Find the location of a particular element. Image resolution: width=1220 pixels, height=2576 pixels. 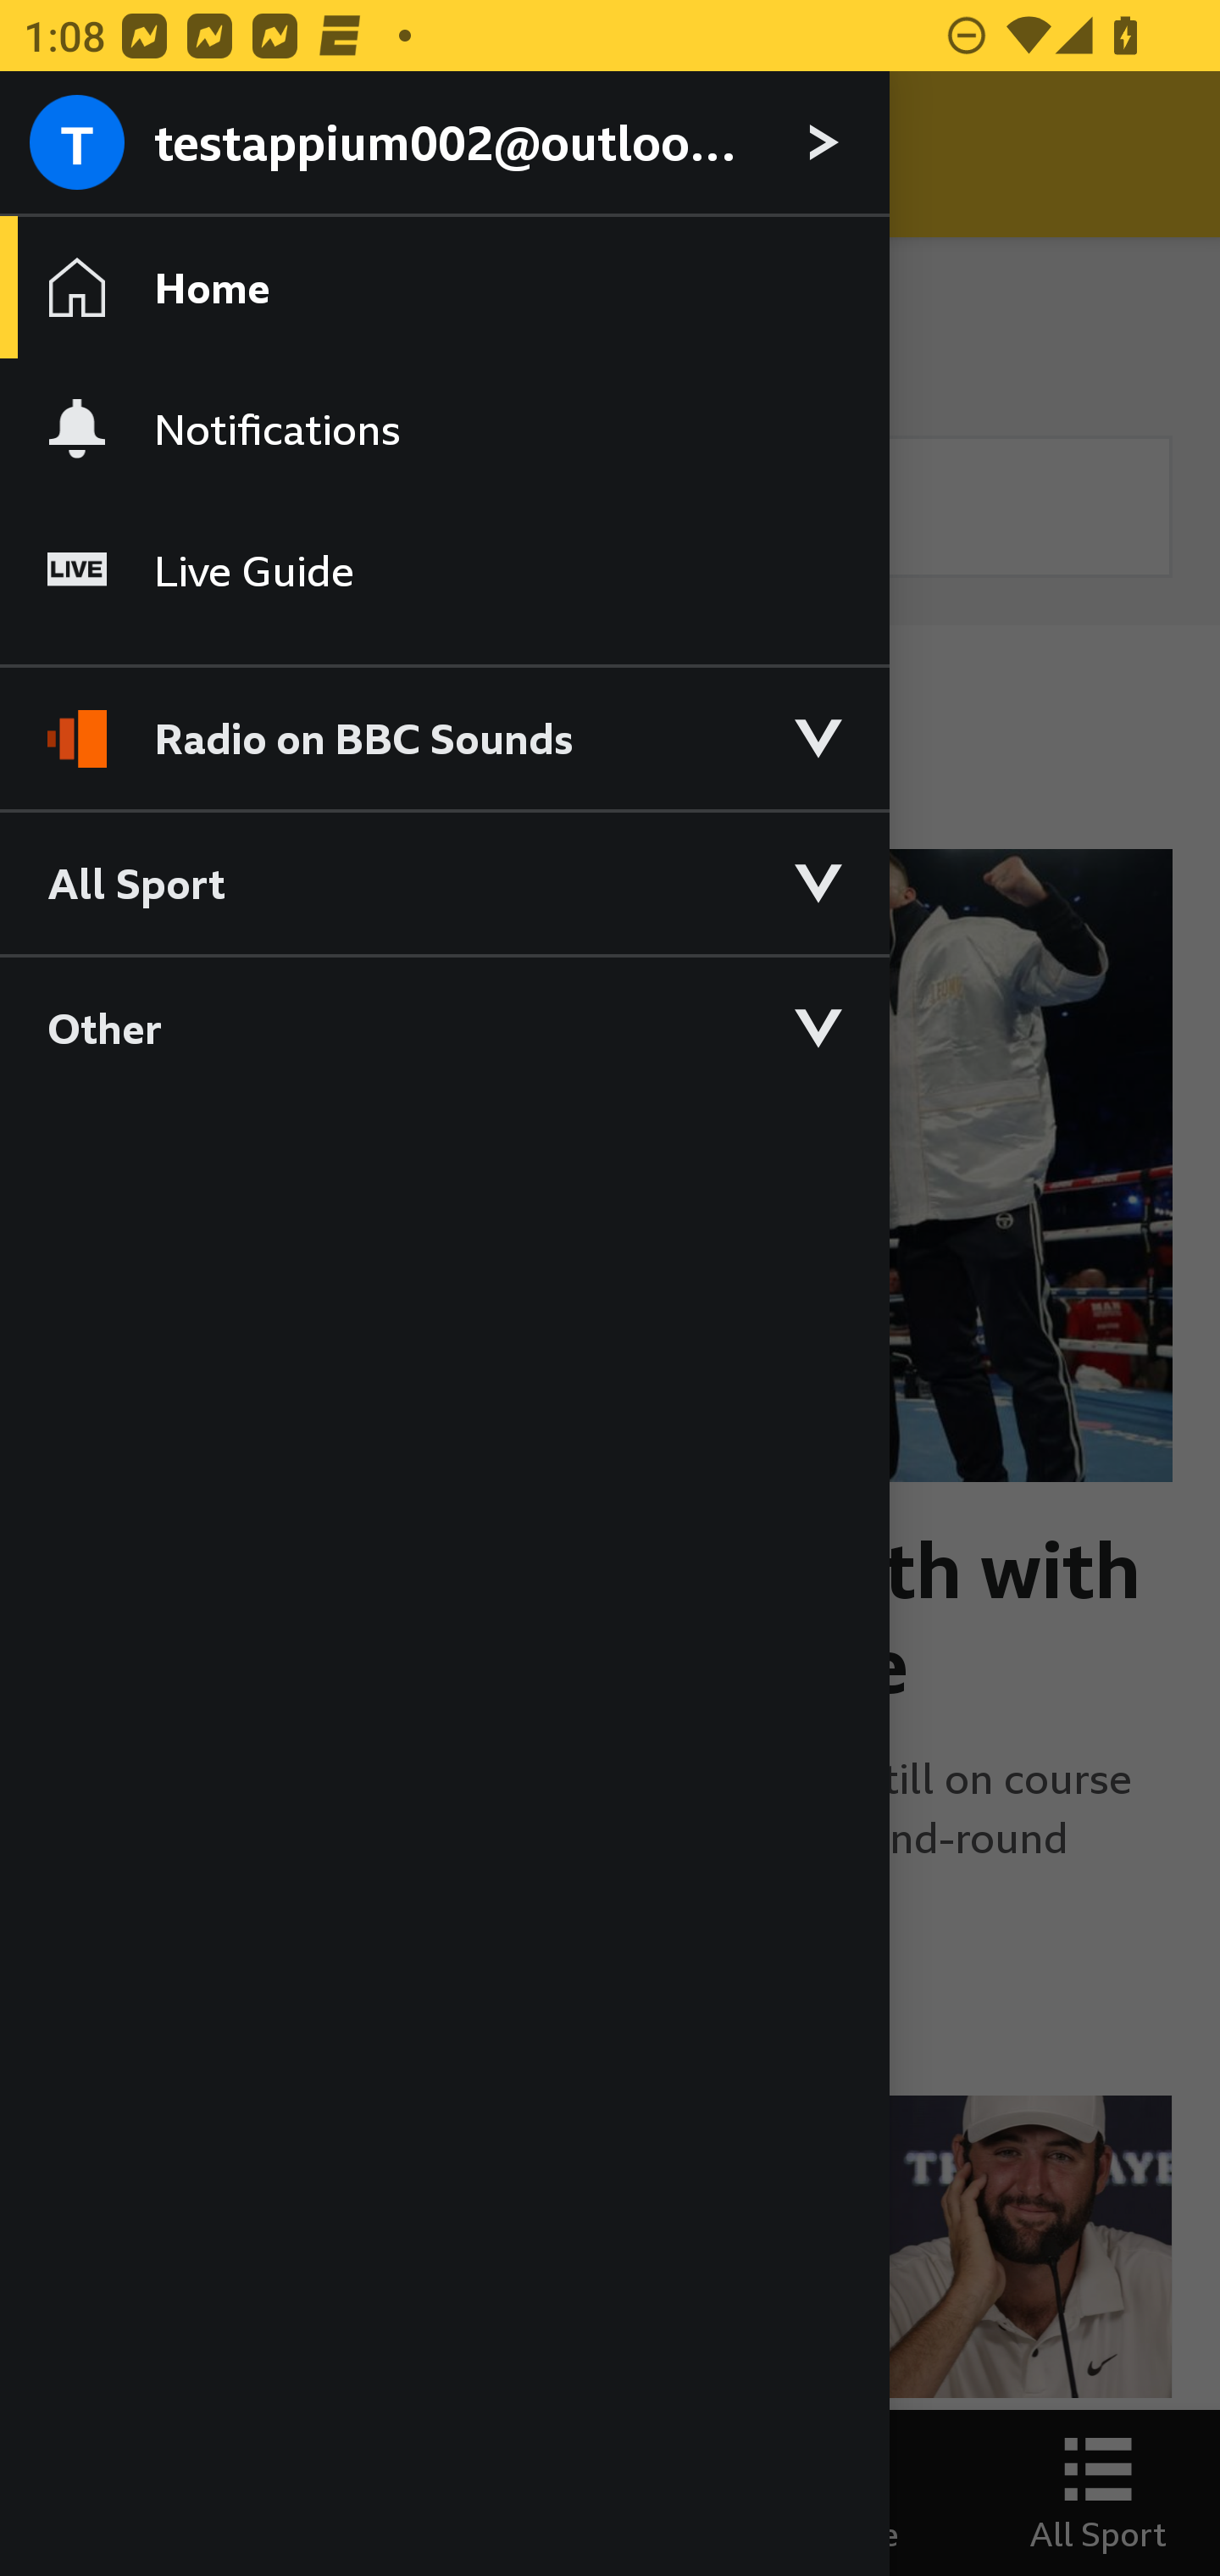

testappium002@outlook.com is located at coordinates (444, 144).